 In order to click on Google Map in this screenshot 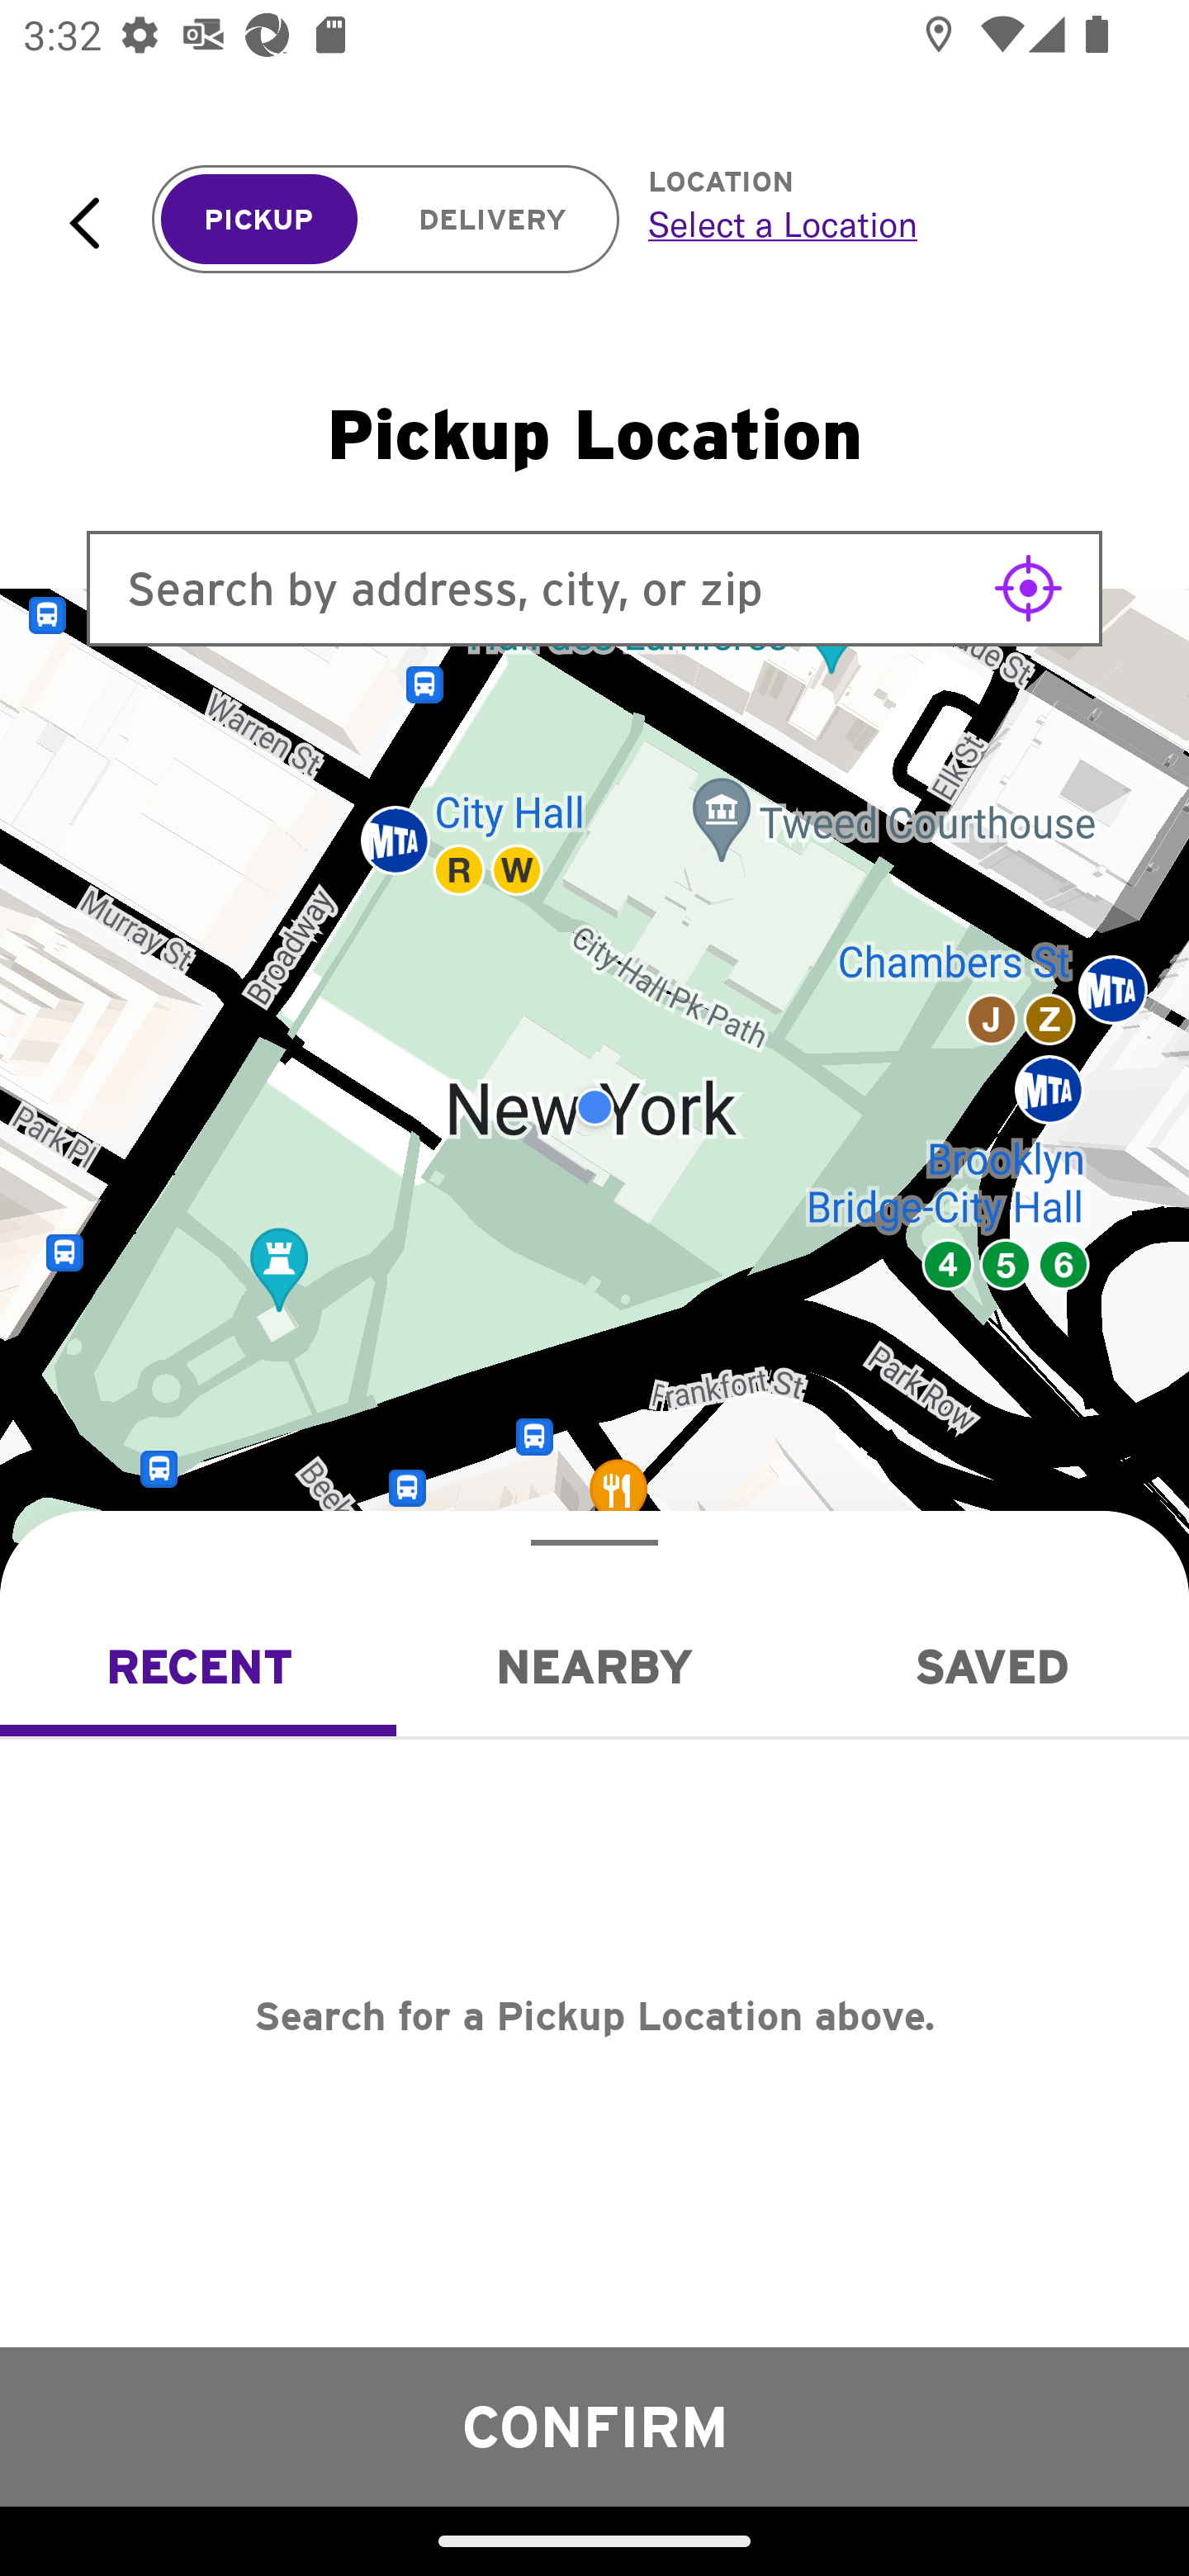, I will do `click(594, 1107)`.